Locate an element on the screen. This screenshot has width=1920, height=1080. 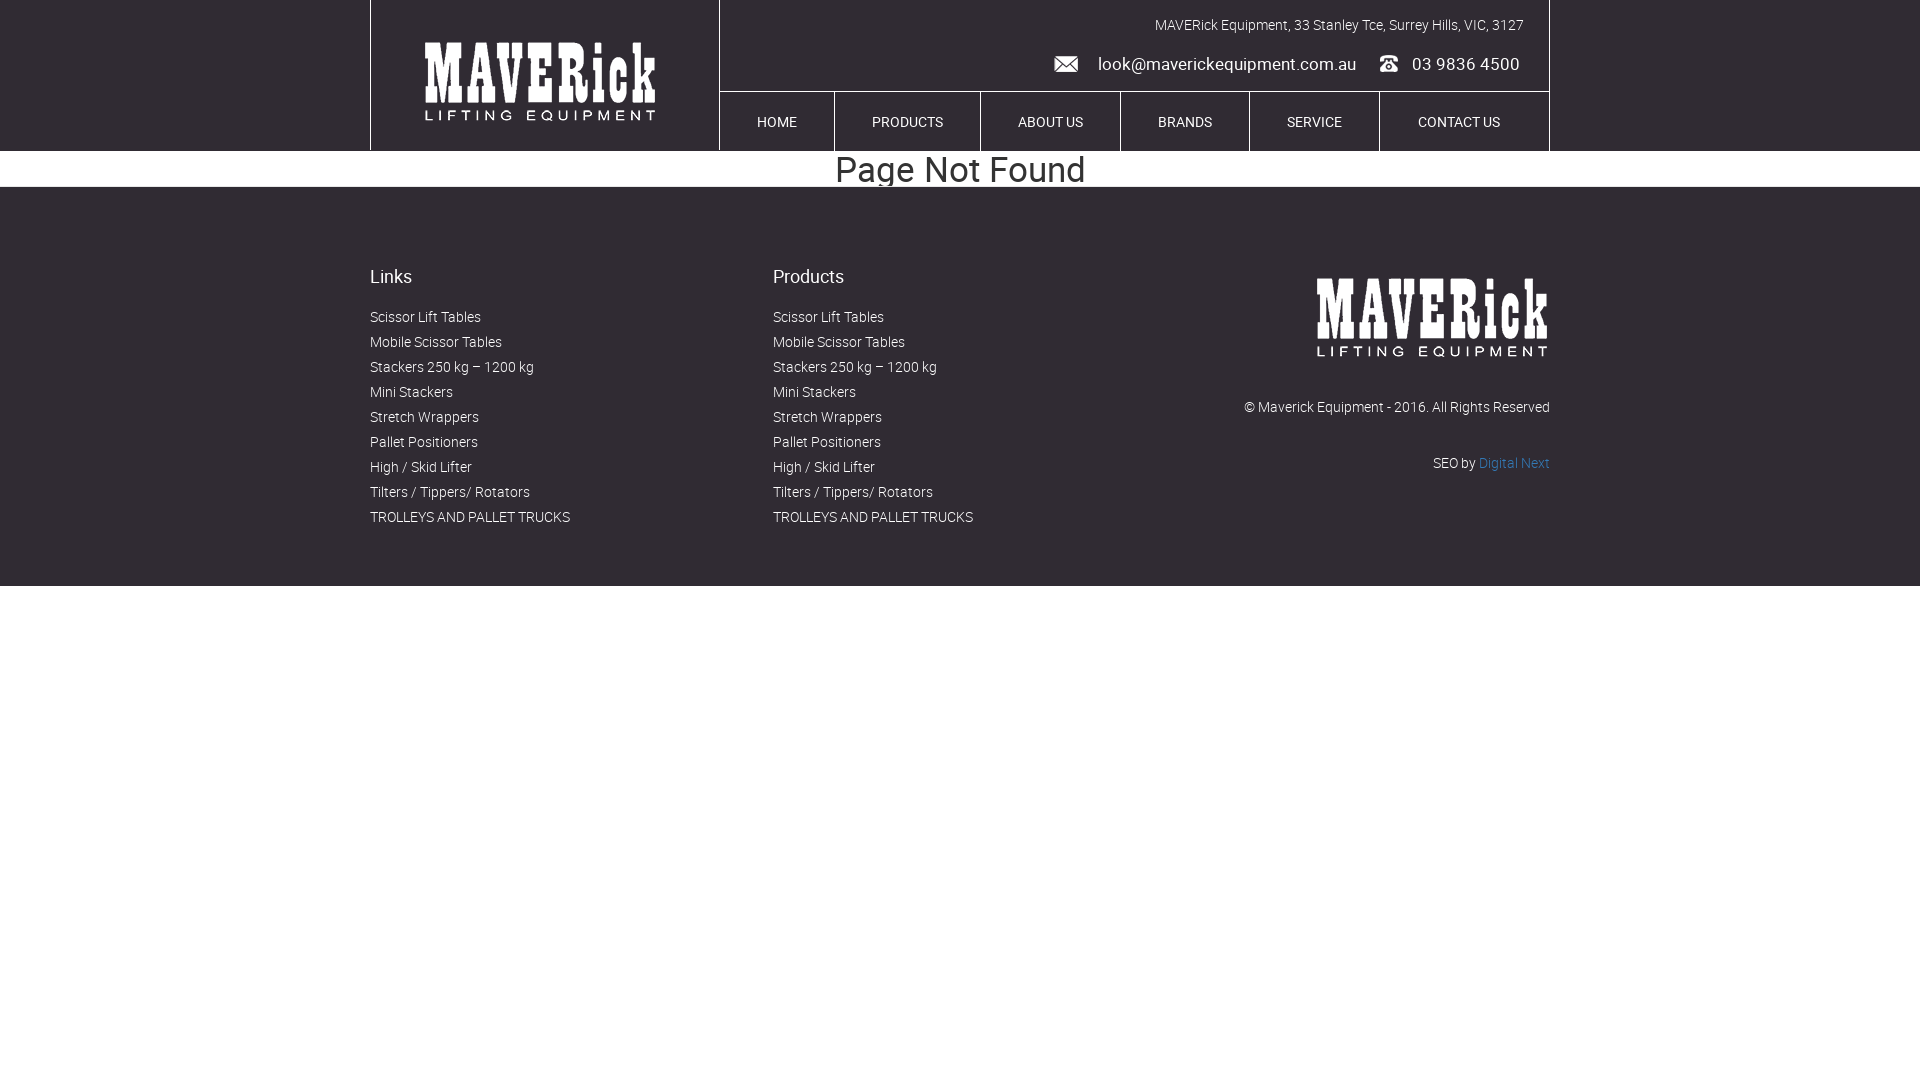
Tilters / Tippers/ Rotators is located at coordinates (853, 492).